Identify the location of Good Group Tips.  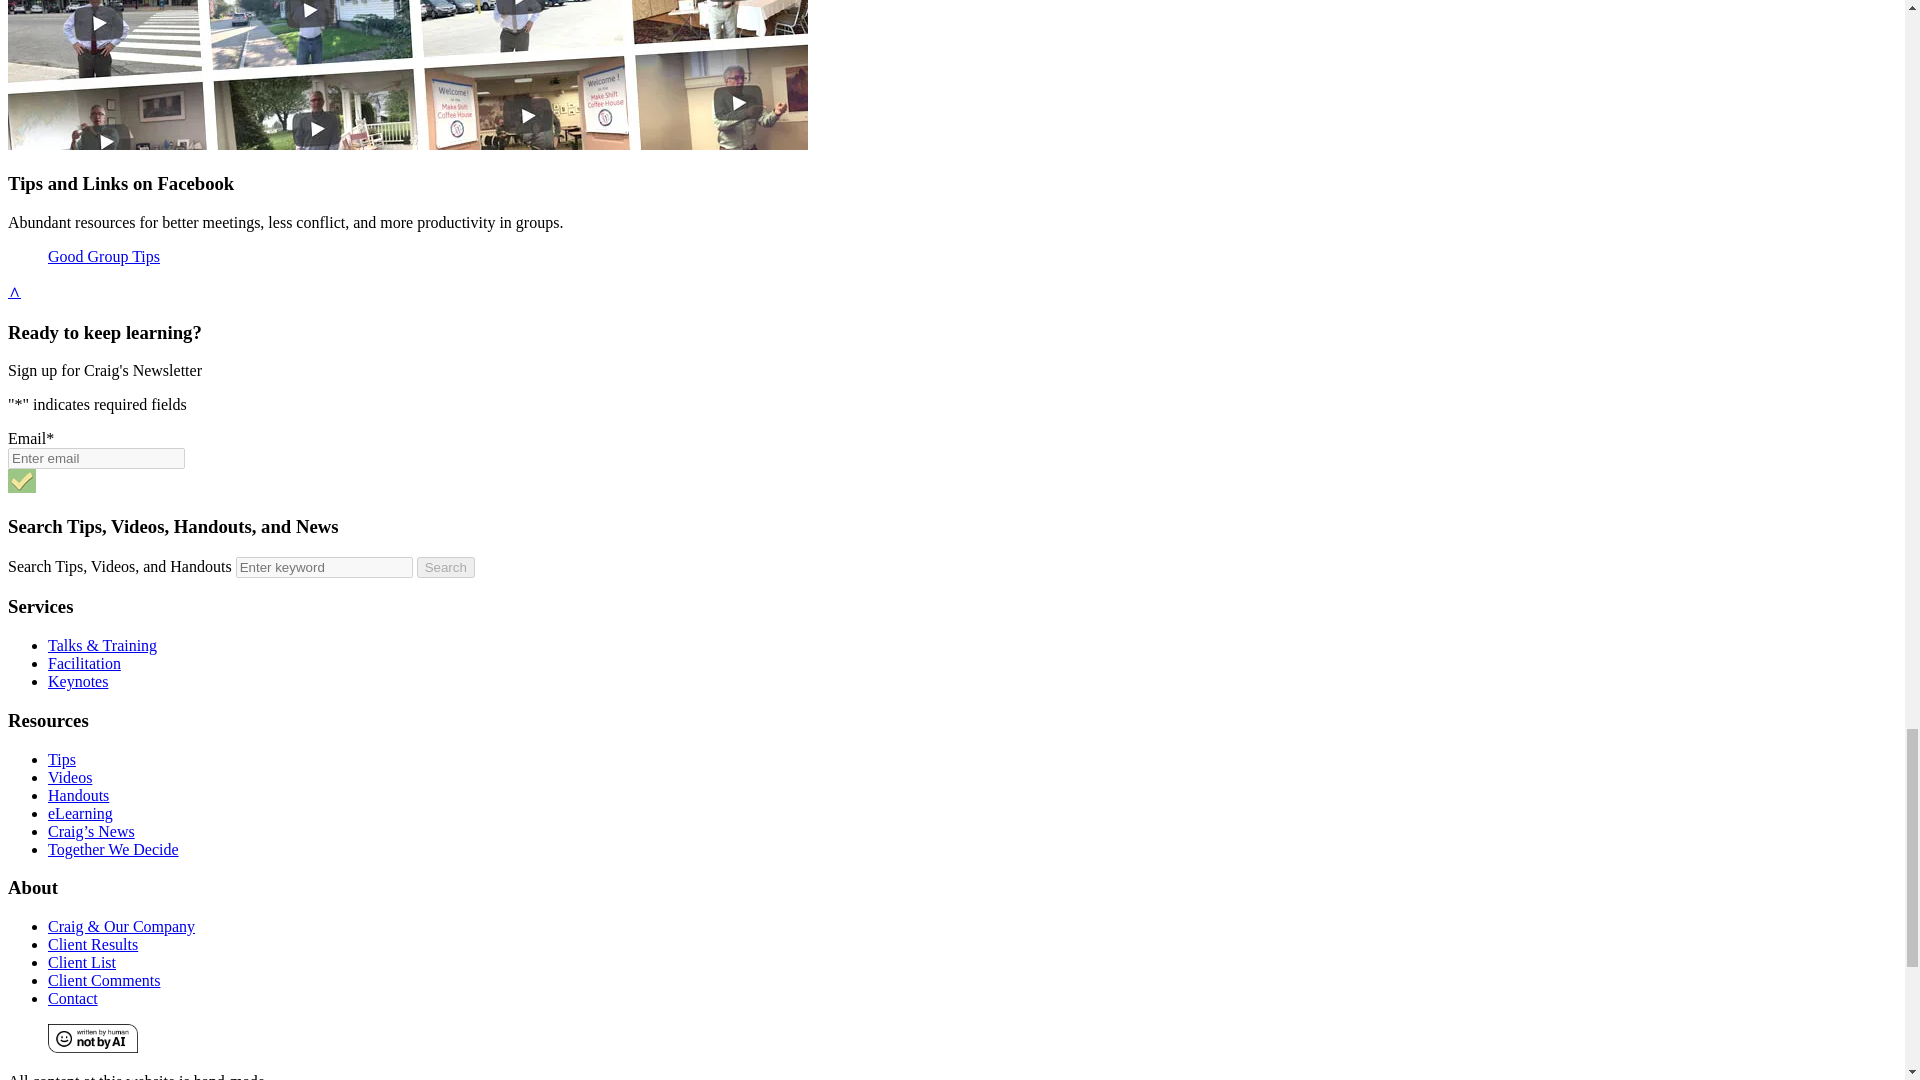
(104, 256).